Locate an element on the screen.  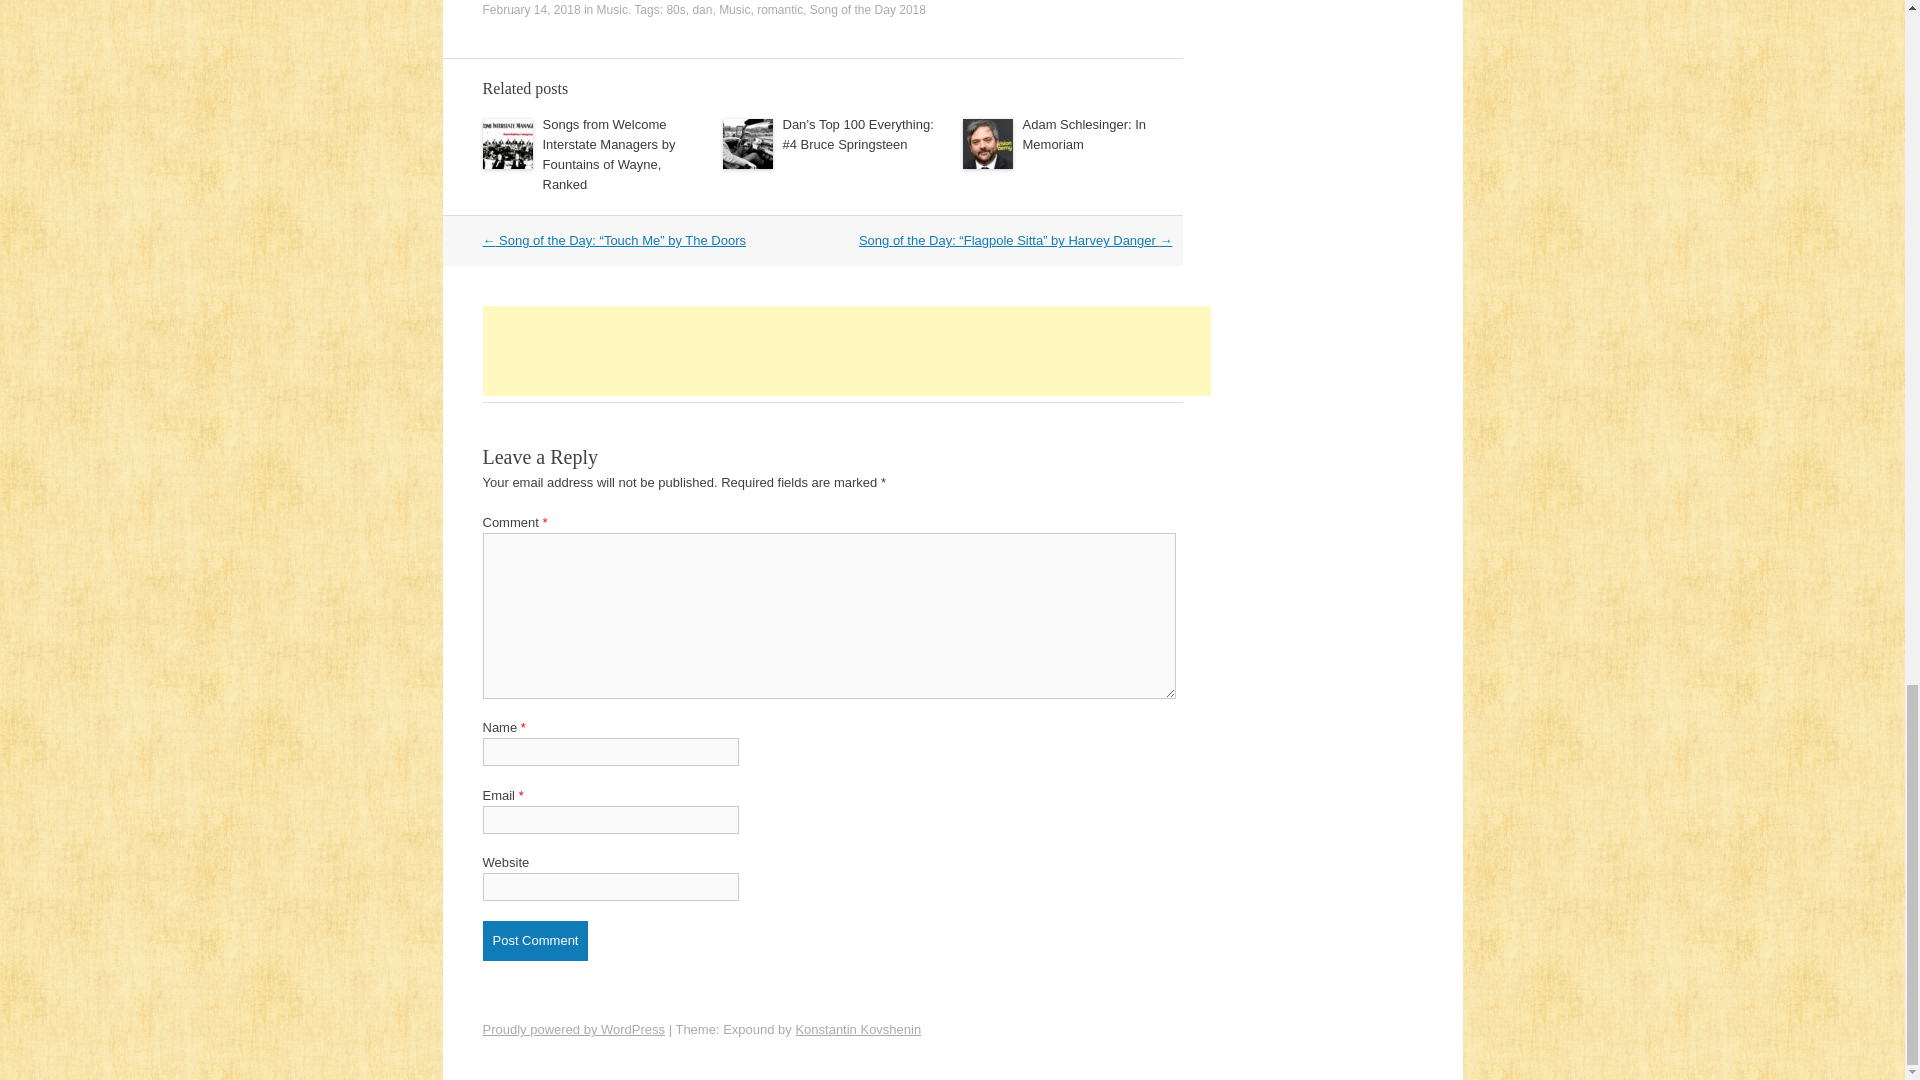
Song of the Day 2018 is located at coordinates (868, 10).